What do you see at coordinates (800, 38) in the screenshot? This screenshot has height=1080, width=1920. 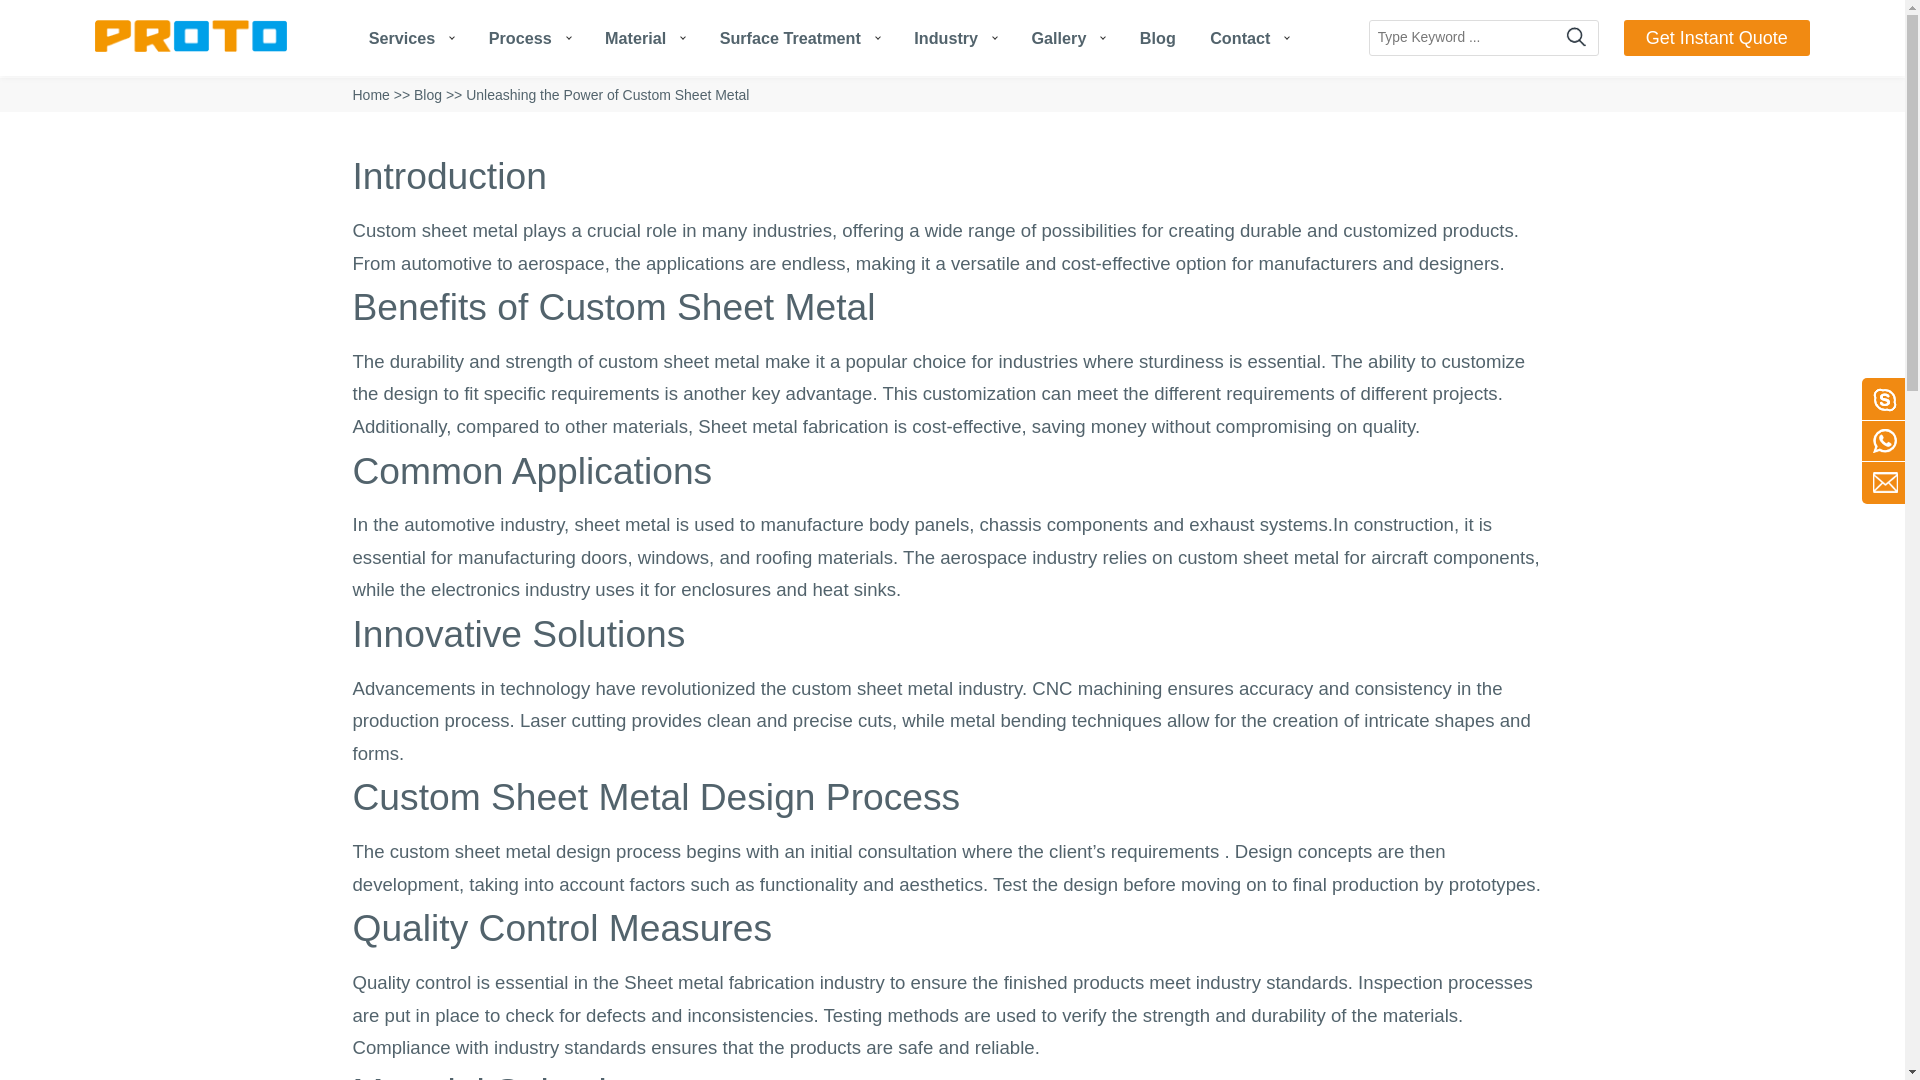 I see `Surface Treatment` at bounding box center [800, 38].